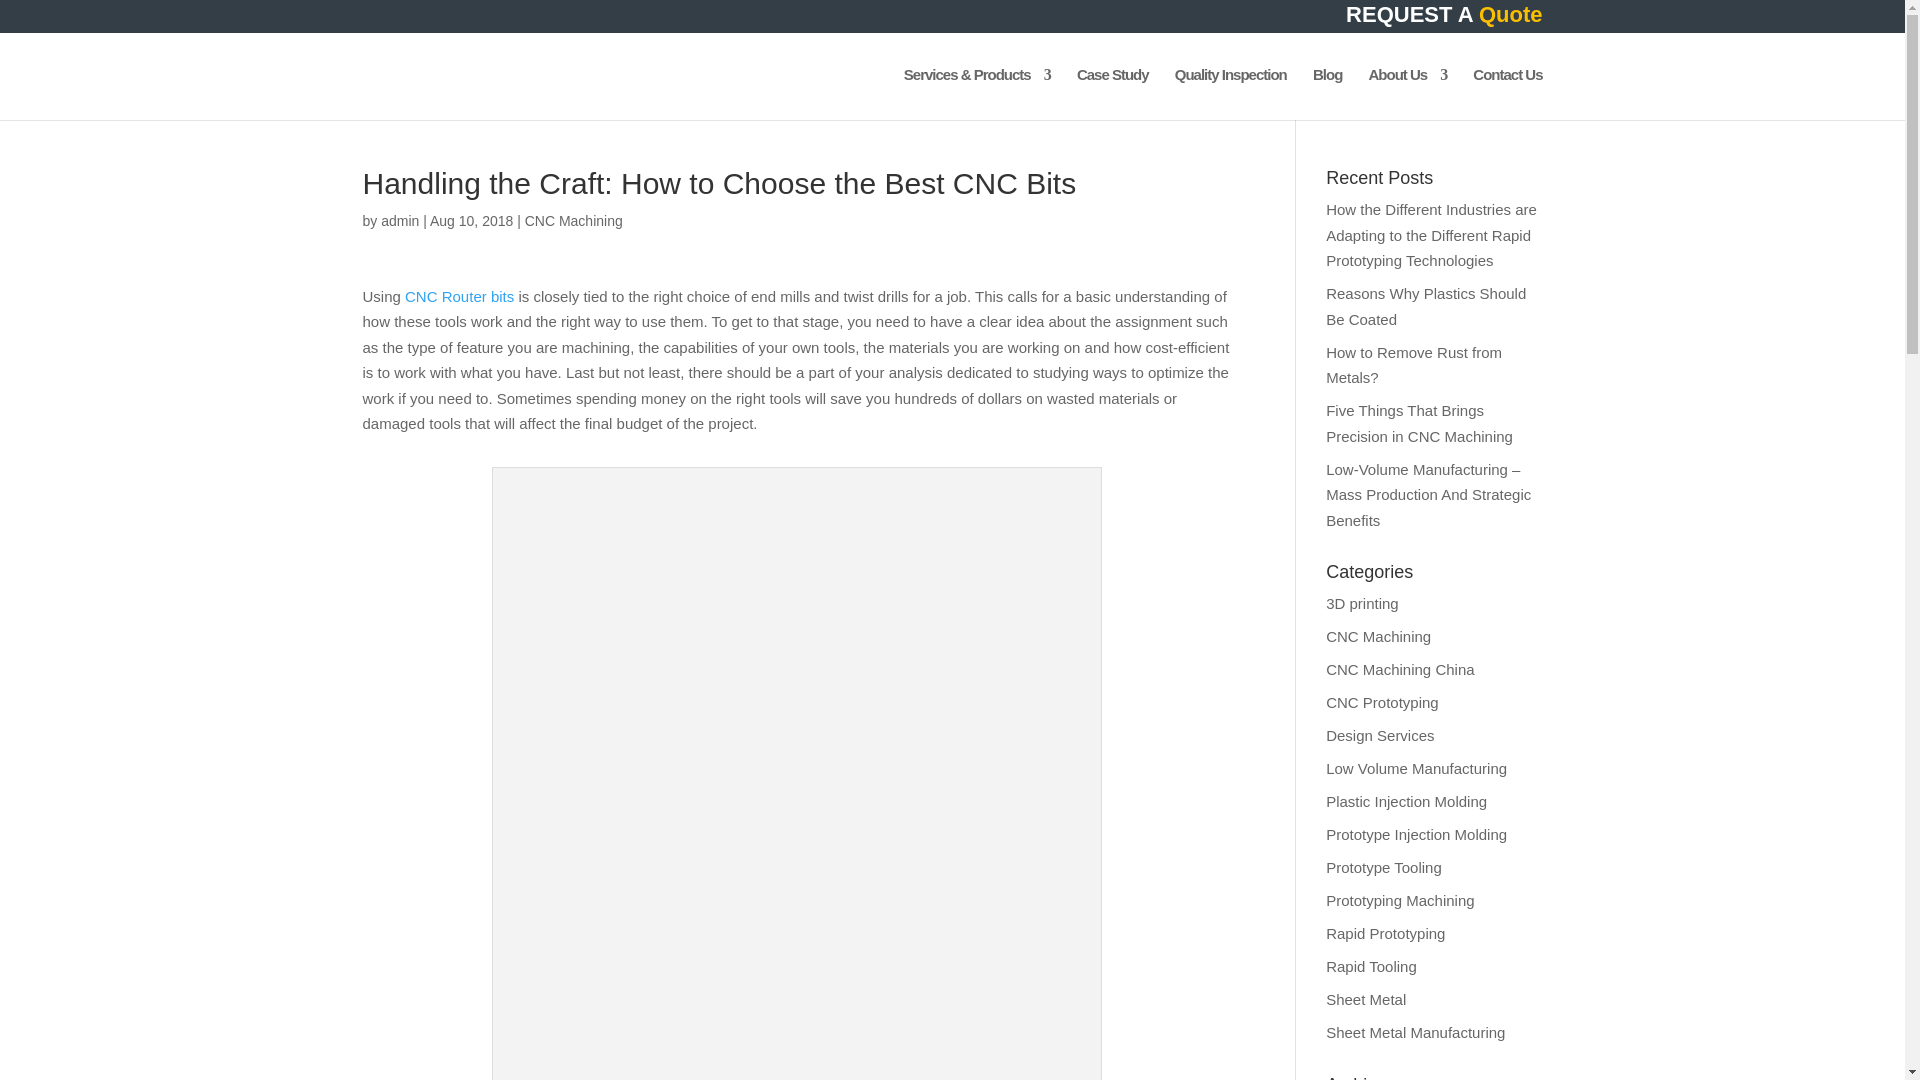 The image size is (1920, 1080). I want to click on Prototype Injection Molding, so click(1416, 834).